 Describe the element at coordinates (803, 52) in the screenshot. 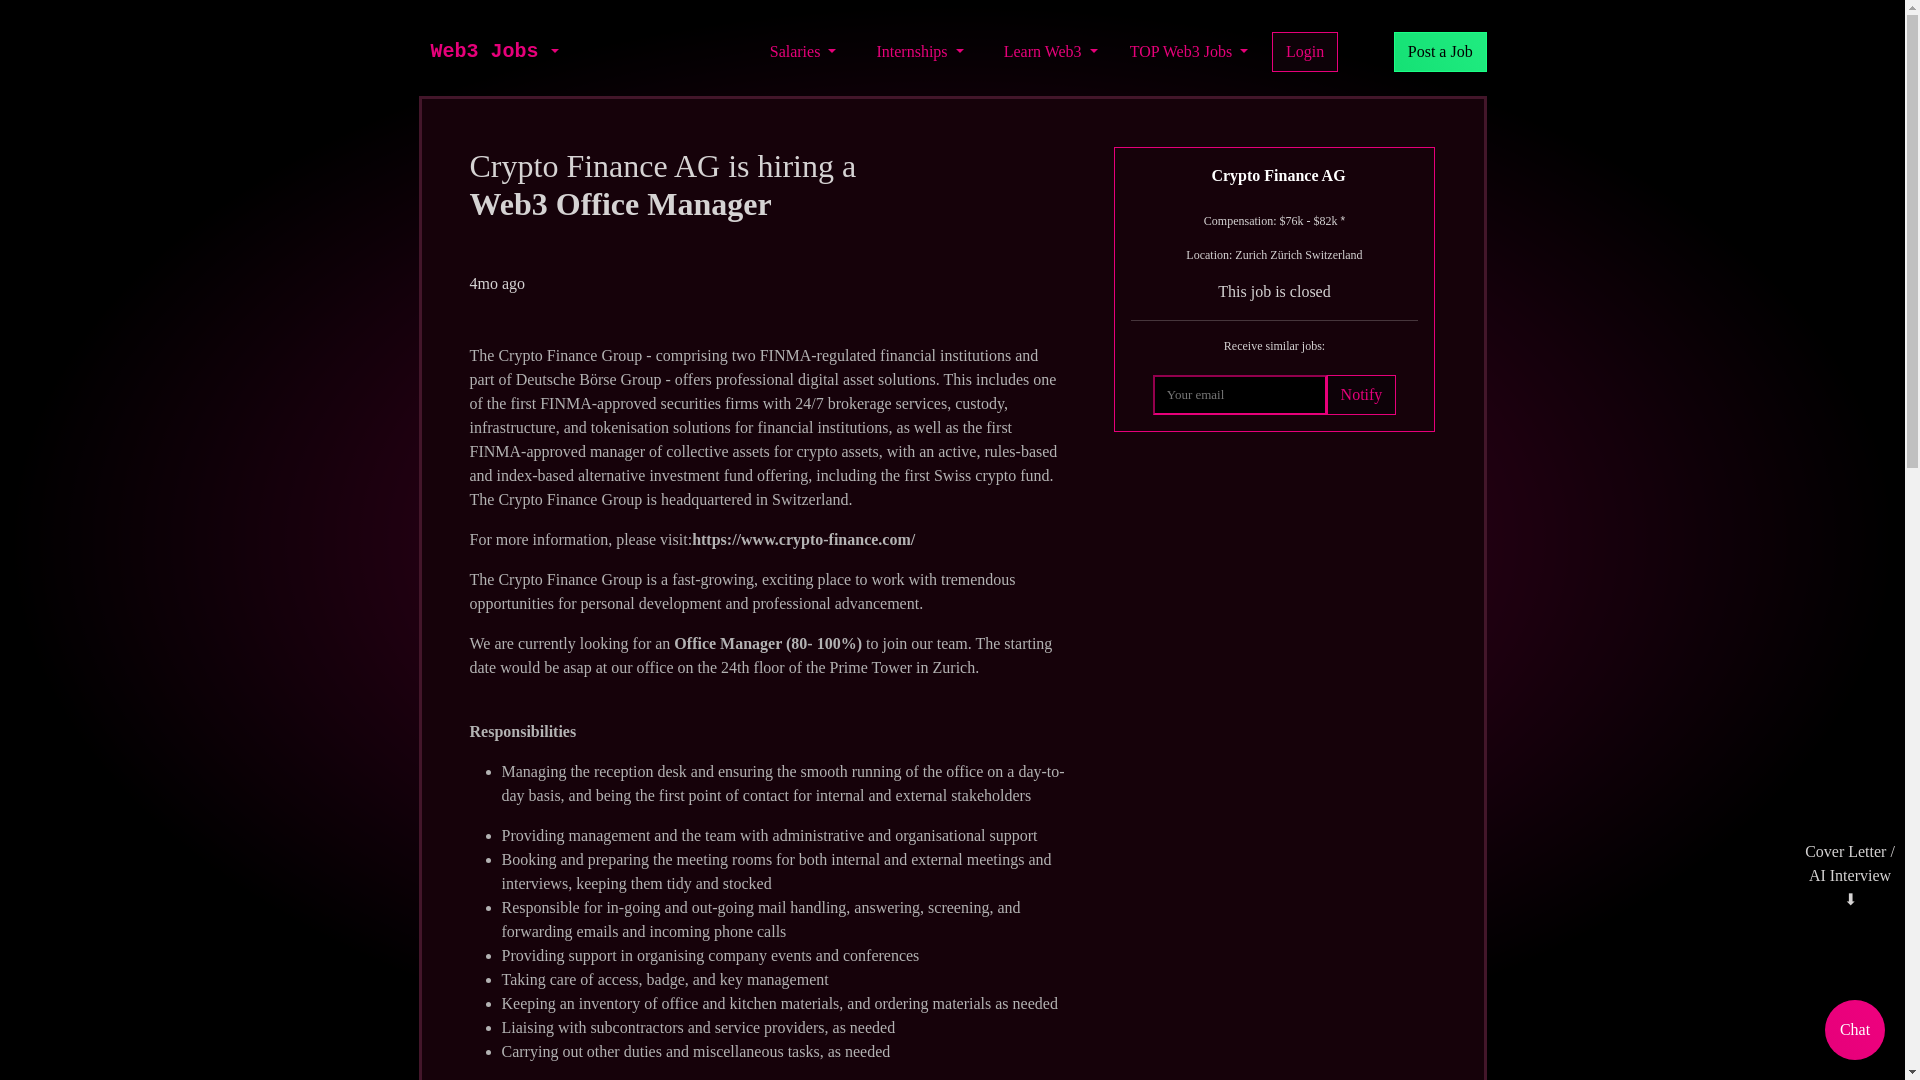

I see `Salaries` at that location.